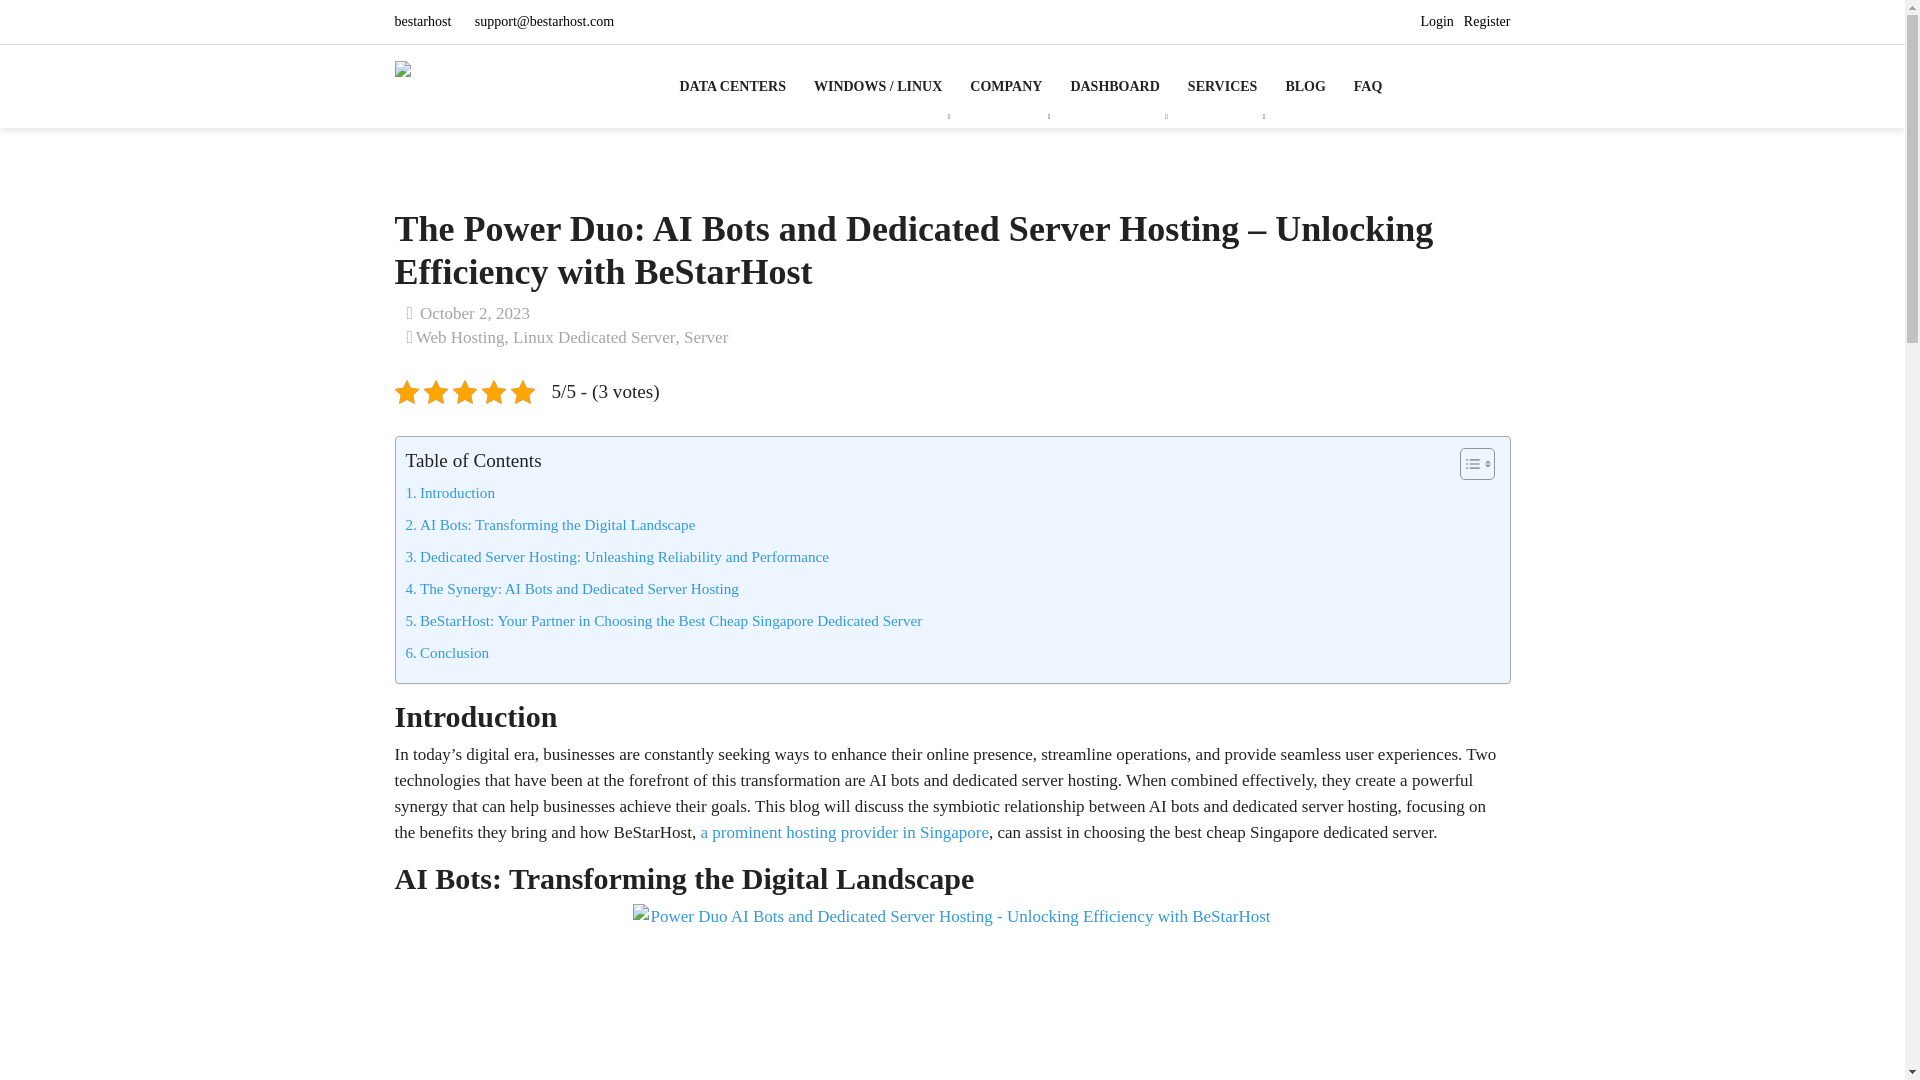 The image size is (1920, 1080). I want to click on Introduction, so click(450, 492).